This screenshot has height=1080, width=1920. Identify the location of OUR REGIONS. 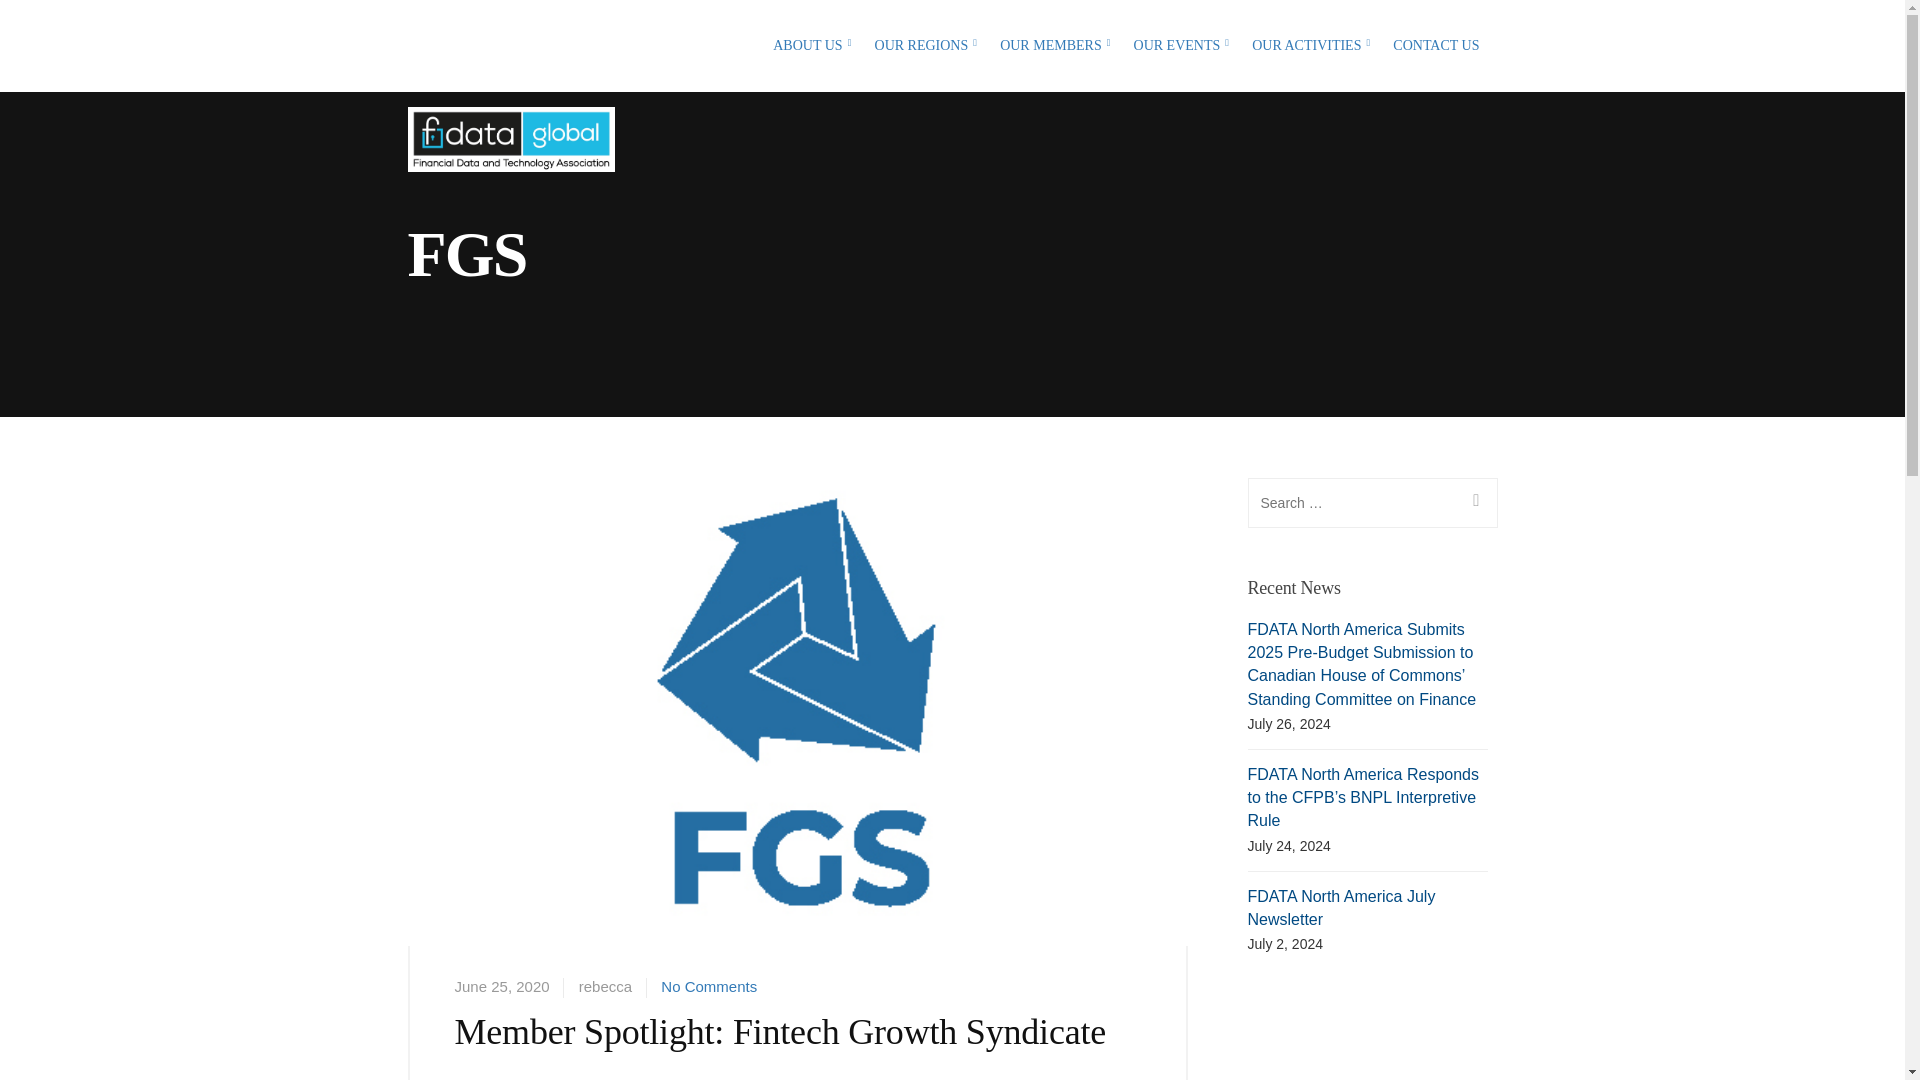
(927, 46).